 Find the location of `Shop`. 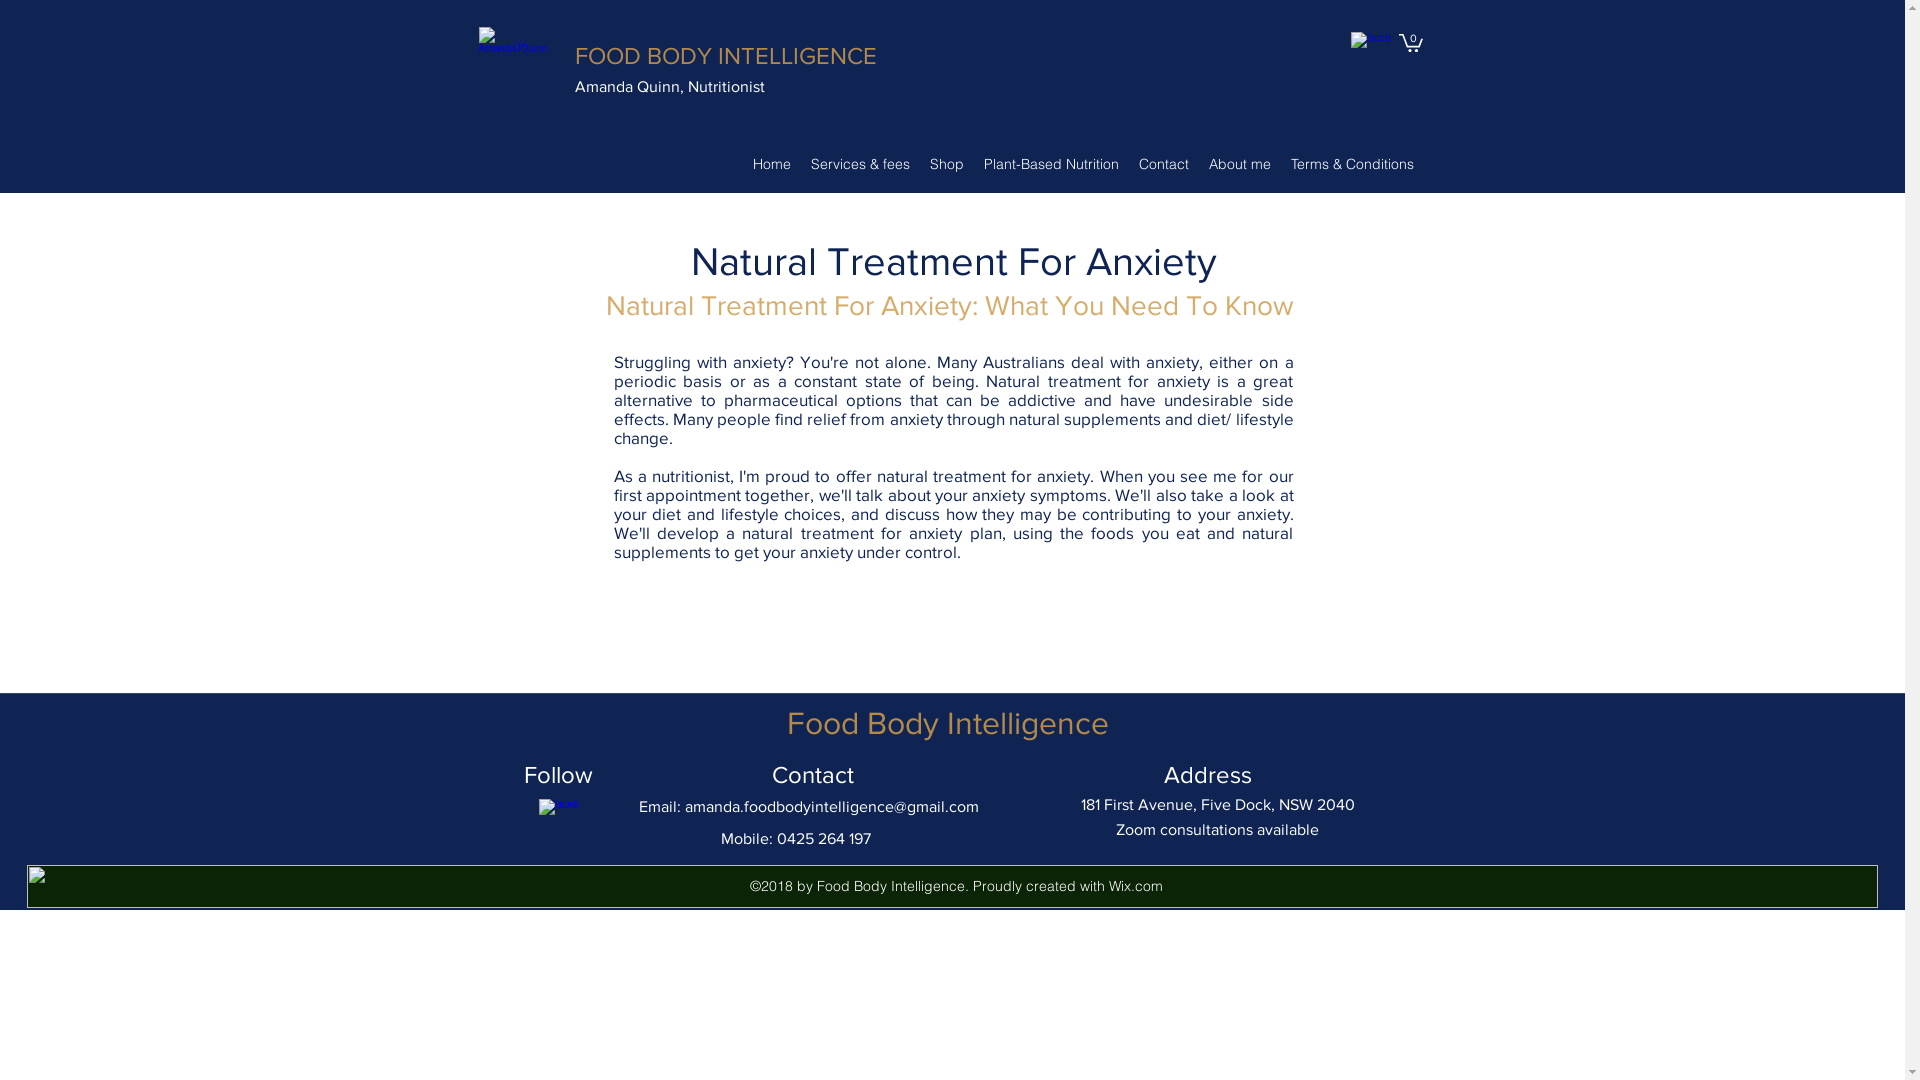

Shop is located at coordinates (947, 164).